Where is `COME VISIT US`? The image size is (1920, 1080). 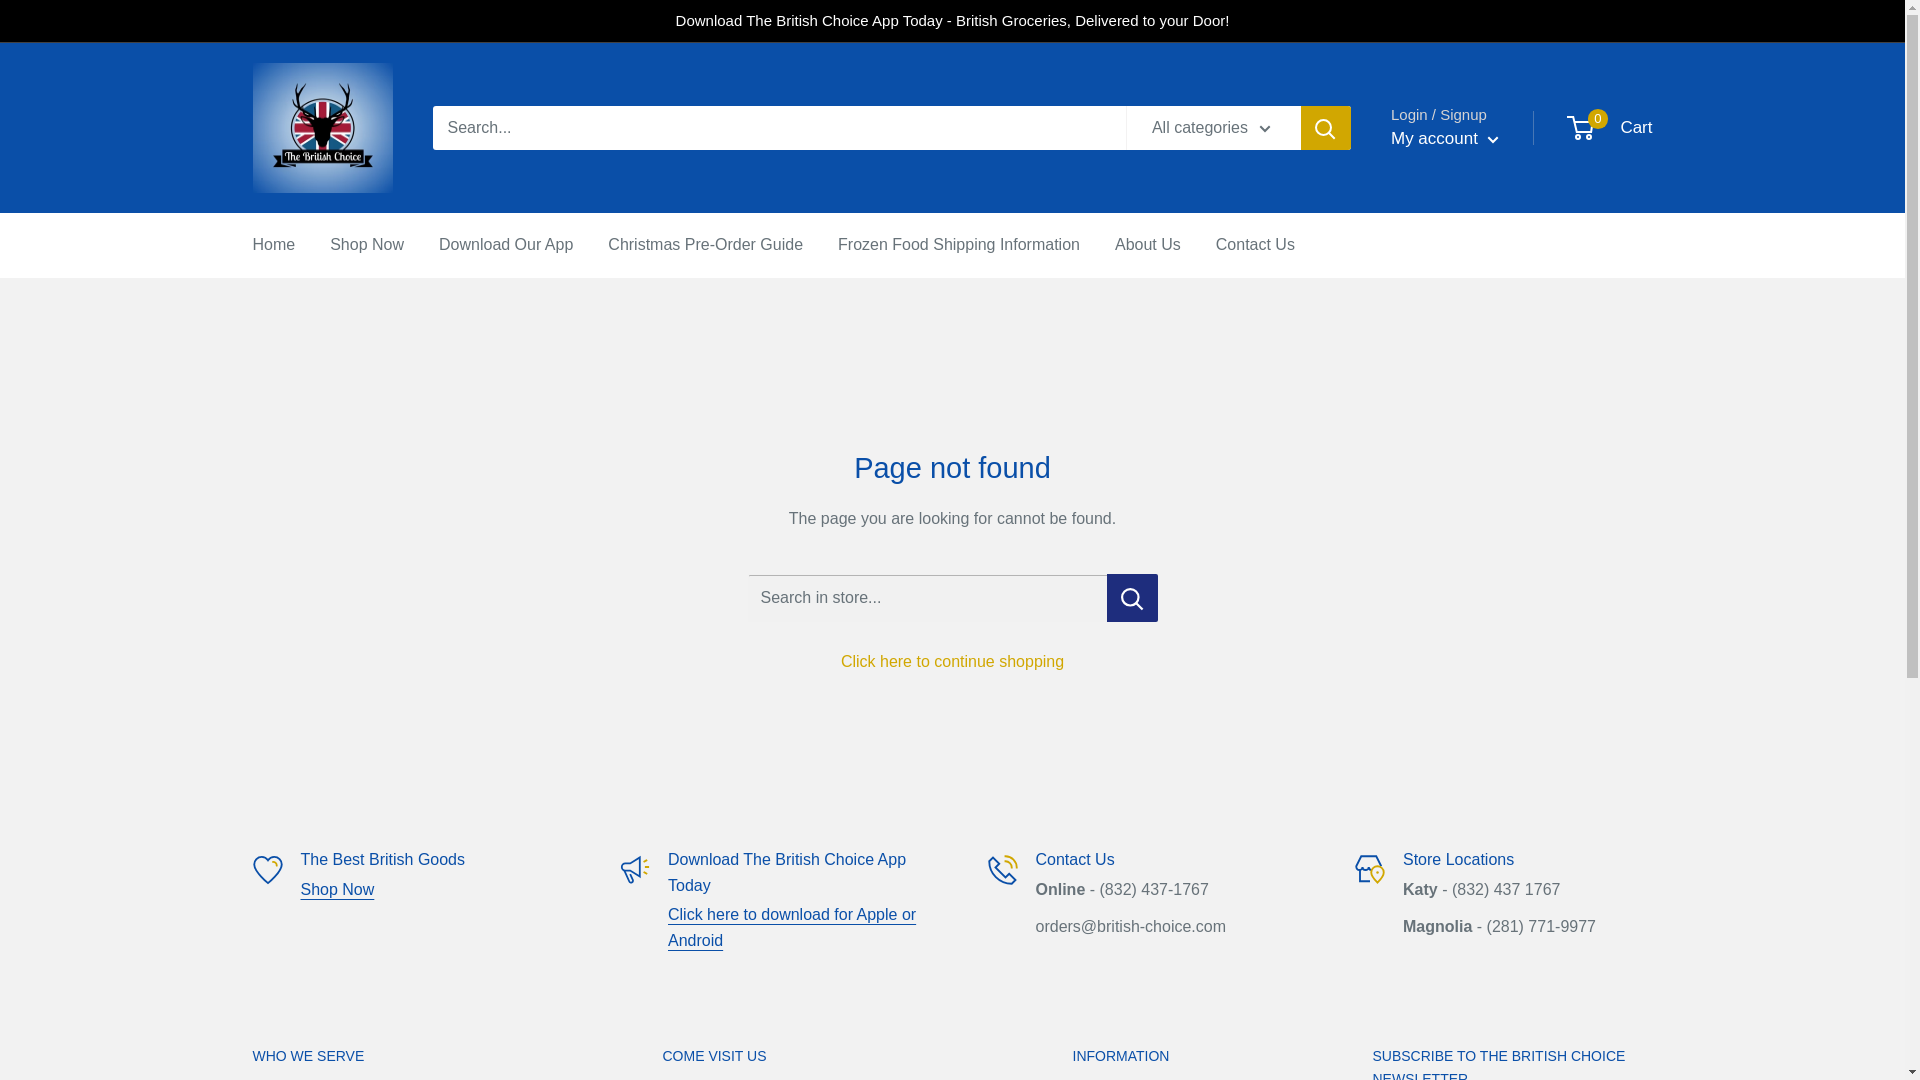 COME VISIT US is located at coordinates (832, 1057).